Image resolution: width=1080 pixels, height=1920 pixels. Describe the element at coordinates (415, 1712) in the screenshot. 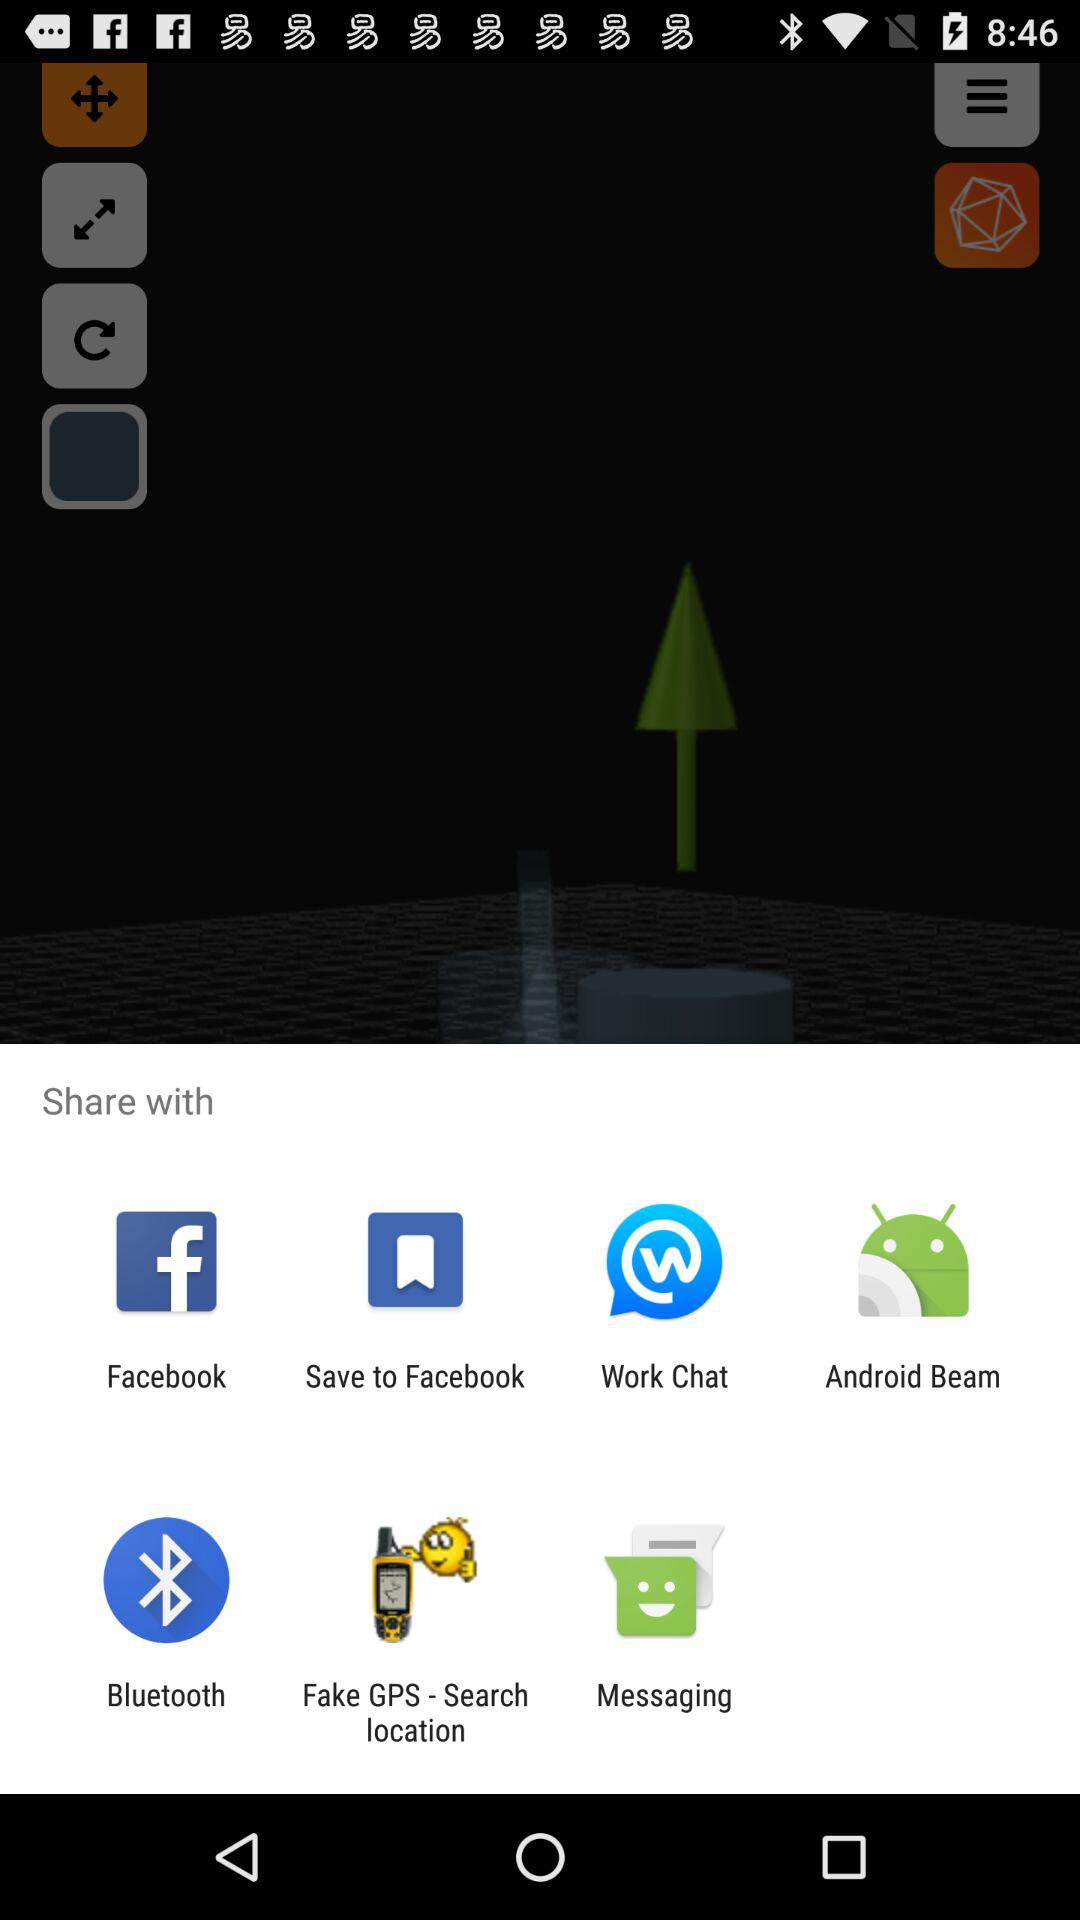

I see `click the item next to bluetooth item` at that location.